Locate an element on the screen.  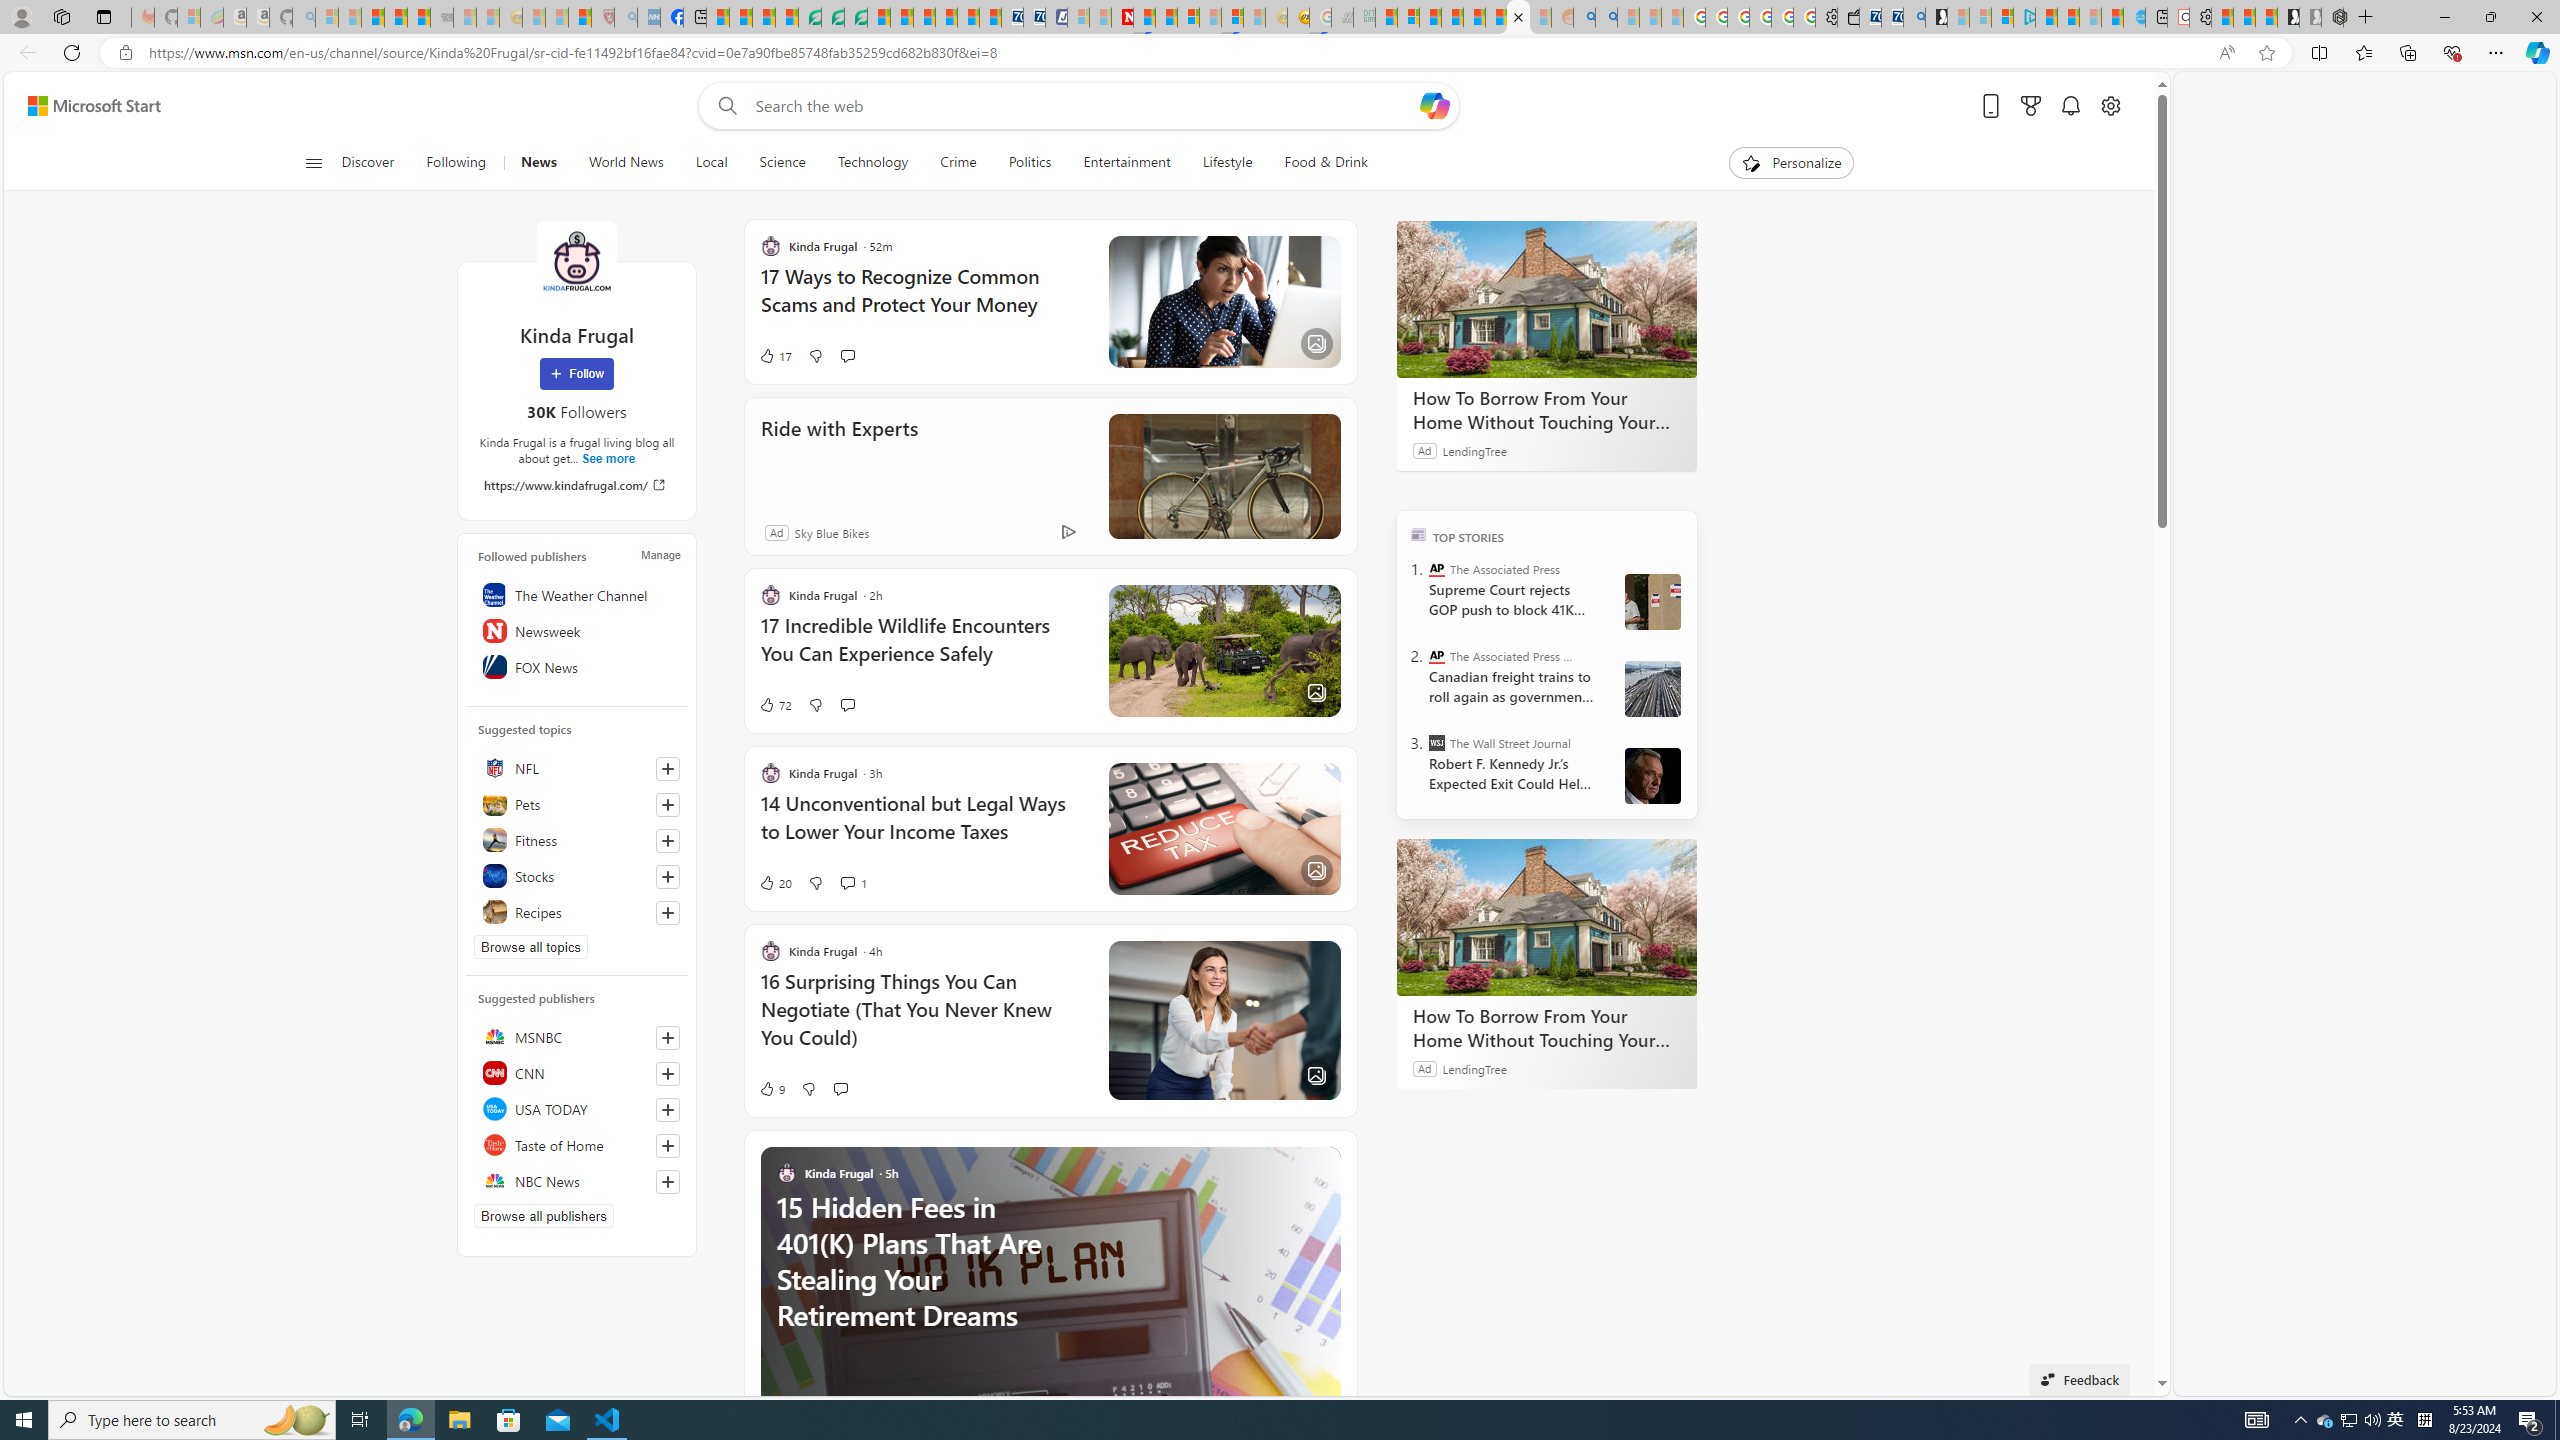
Manage is located at coordinates (660, 554).